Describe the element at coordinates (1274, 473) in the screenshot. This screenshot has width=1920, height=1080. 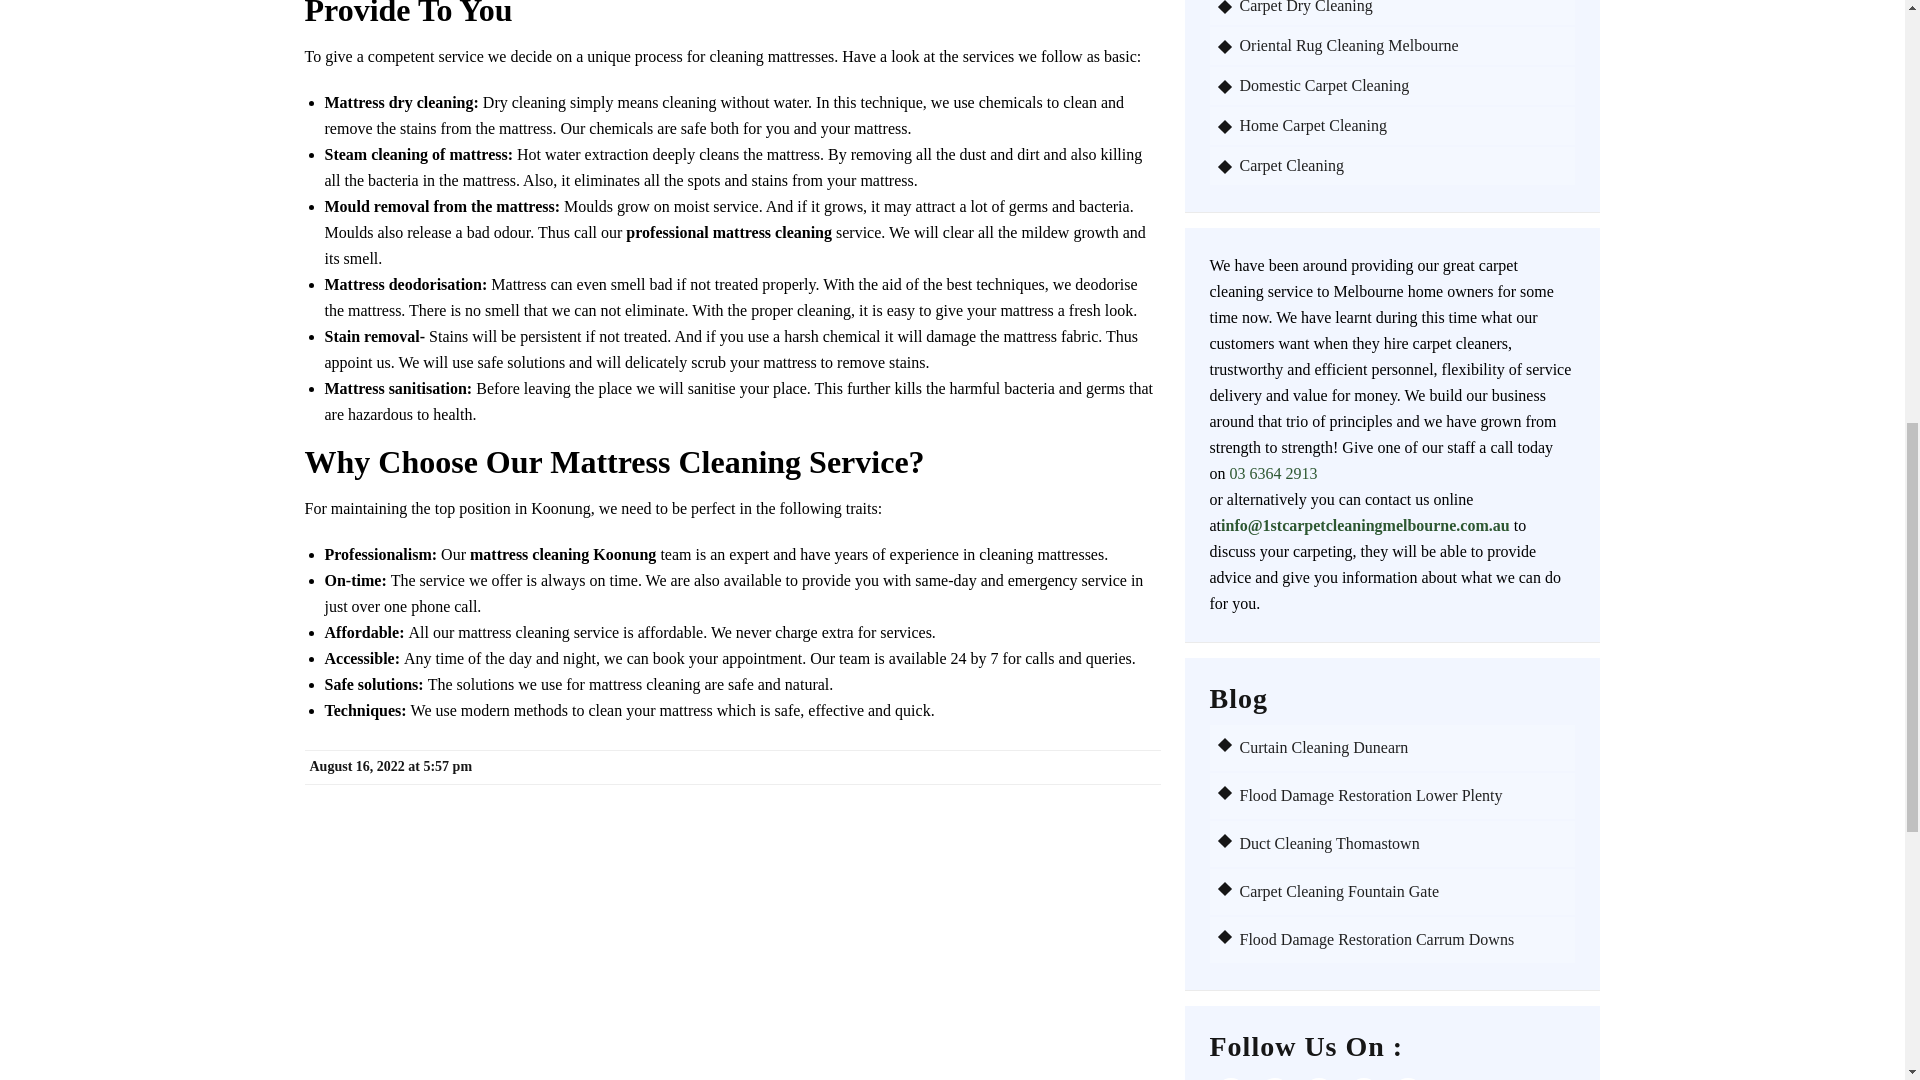
I see `03 6364 2913` at that location.